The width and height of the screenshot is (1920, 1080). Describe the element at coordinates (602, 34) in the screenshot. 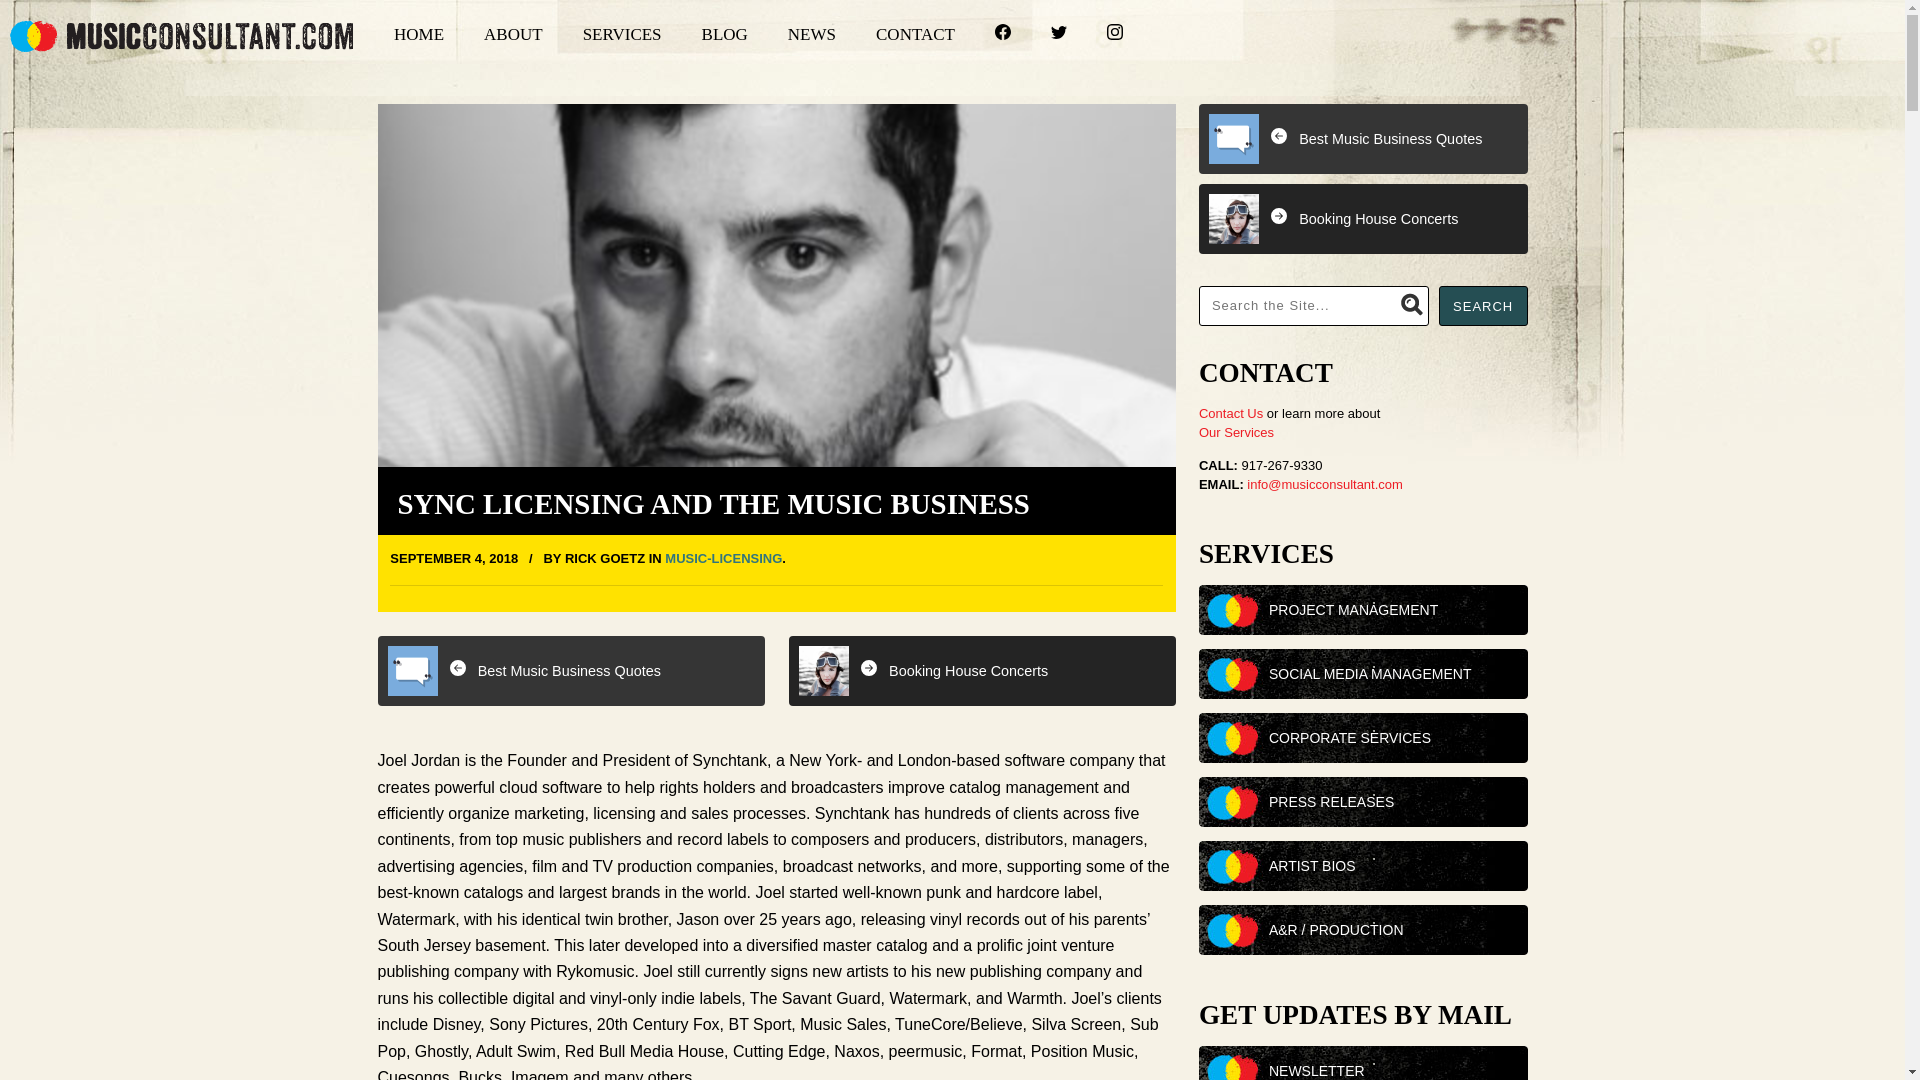

I see `SERVICES` at that location.